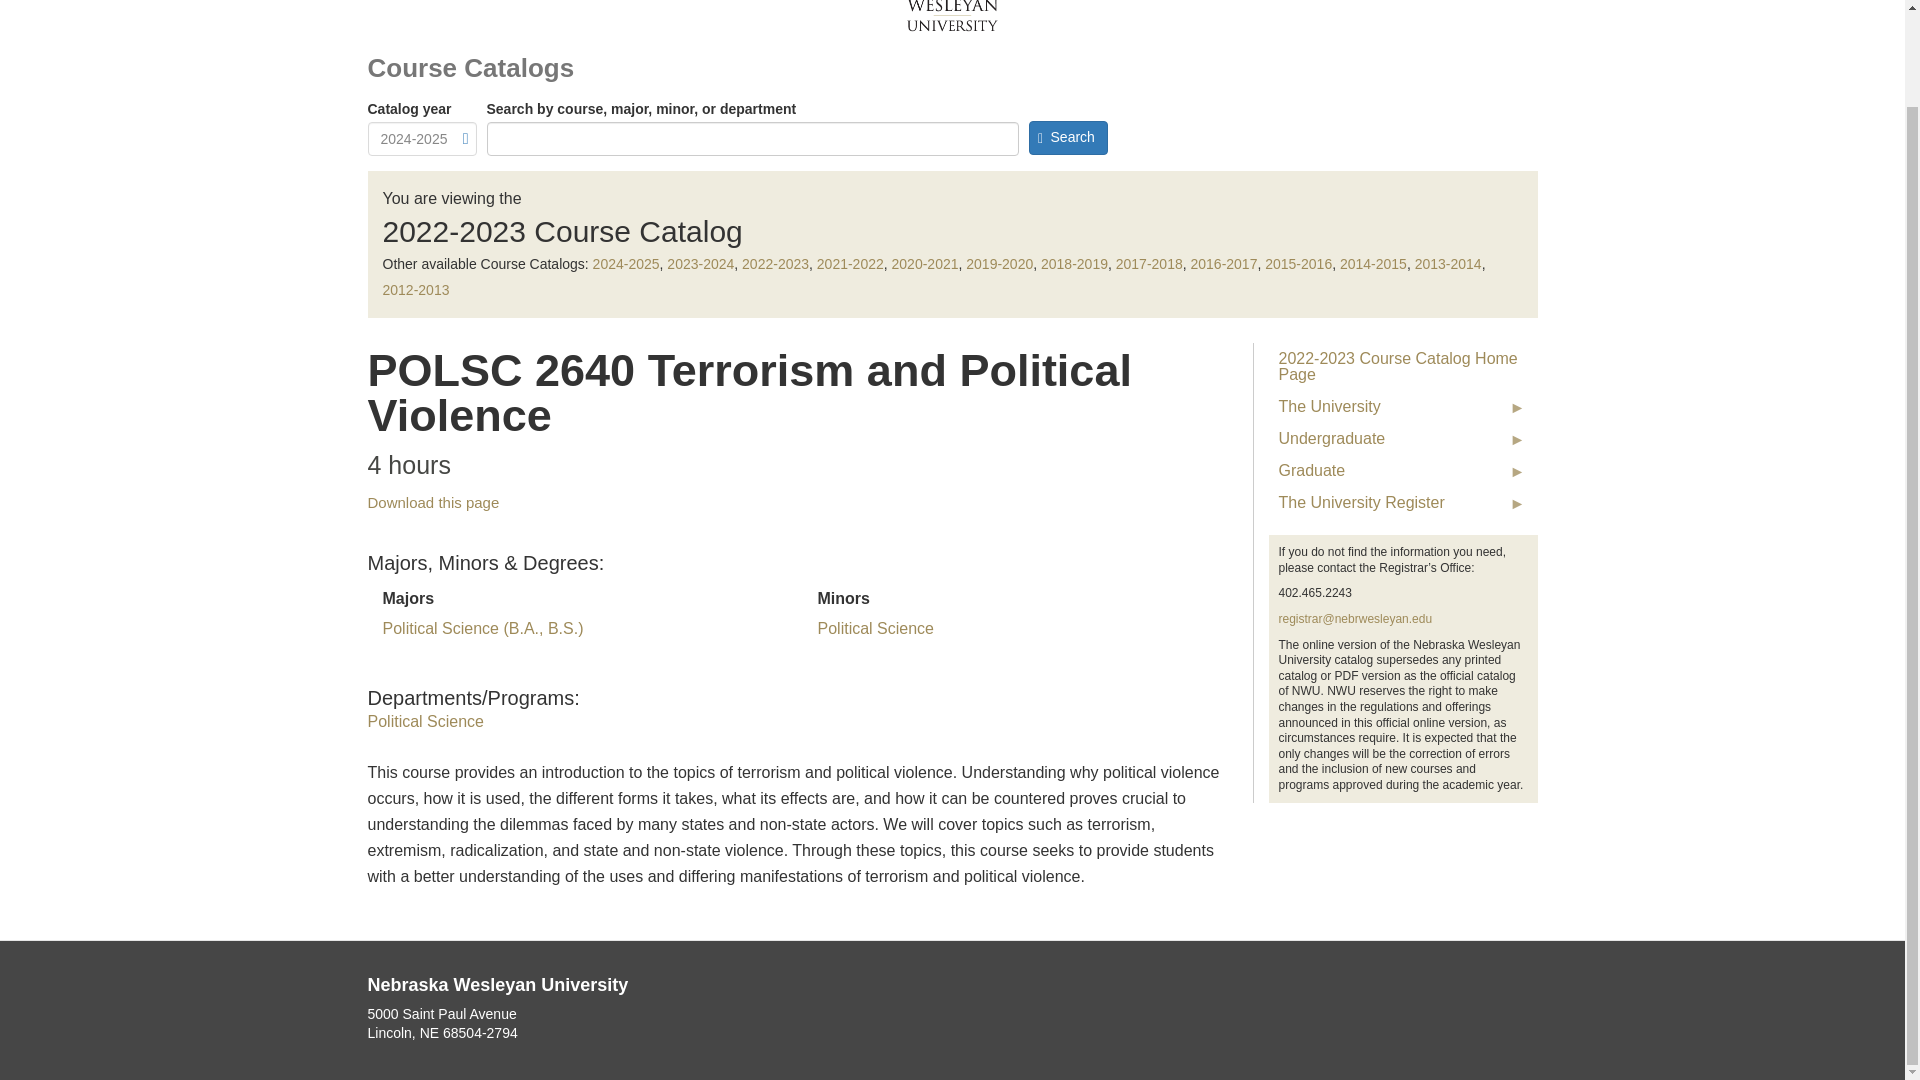 The image size is (1920, 1080). I want to click on 2017-2018, so click(1148, 264).